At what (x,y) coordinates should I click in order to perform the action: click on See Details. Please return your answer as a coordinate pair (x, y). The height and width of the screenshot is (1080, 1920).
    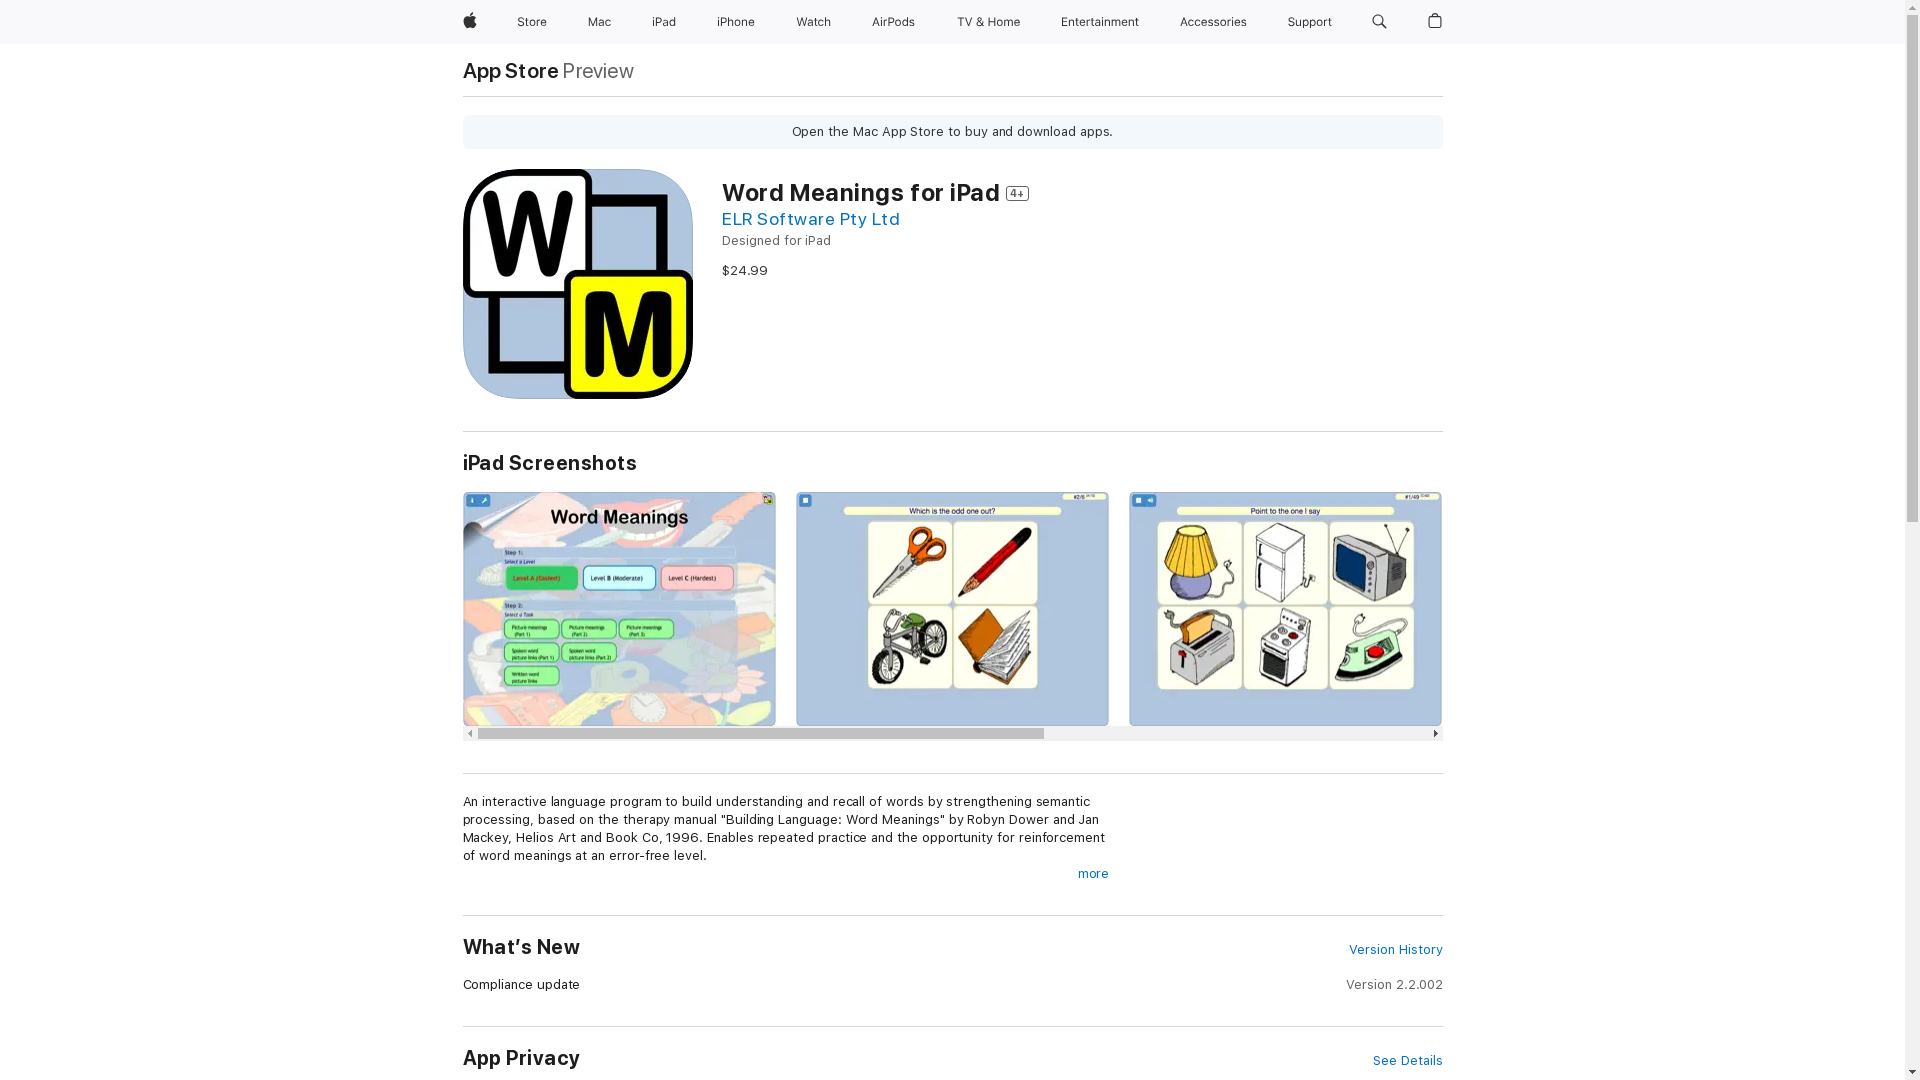
    Looking at the image, I should click on (1408, 1061).